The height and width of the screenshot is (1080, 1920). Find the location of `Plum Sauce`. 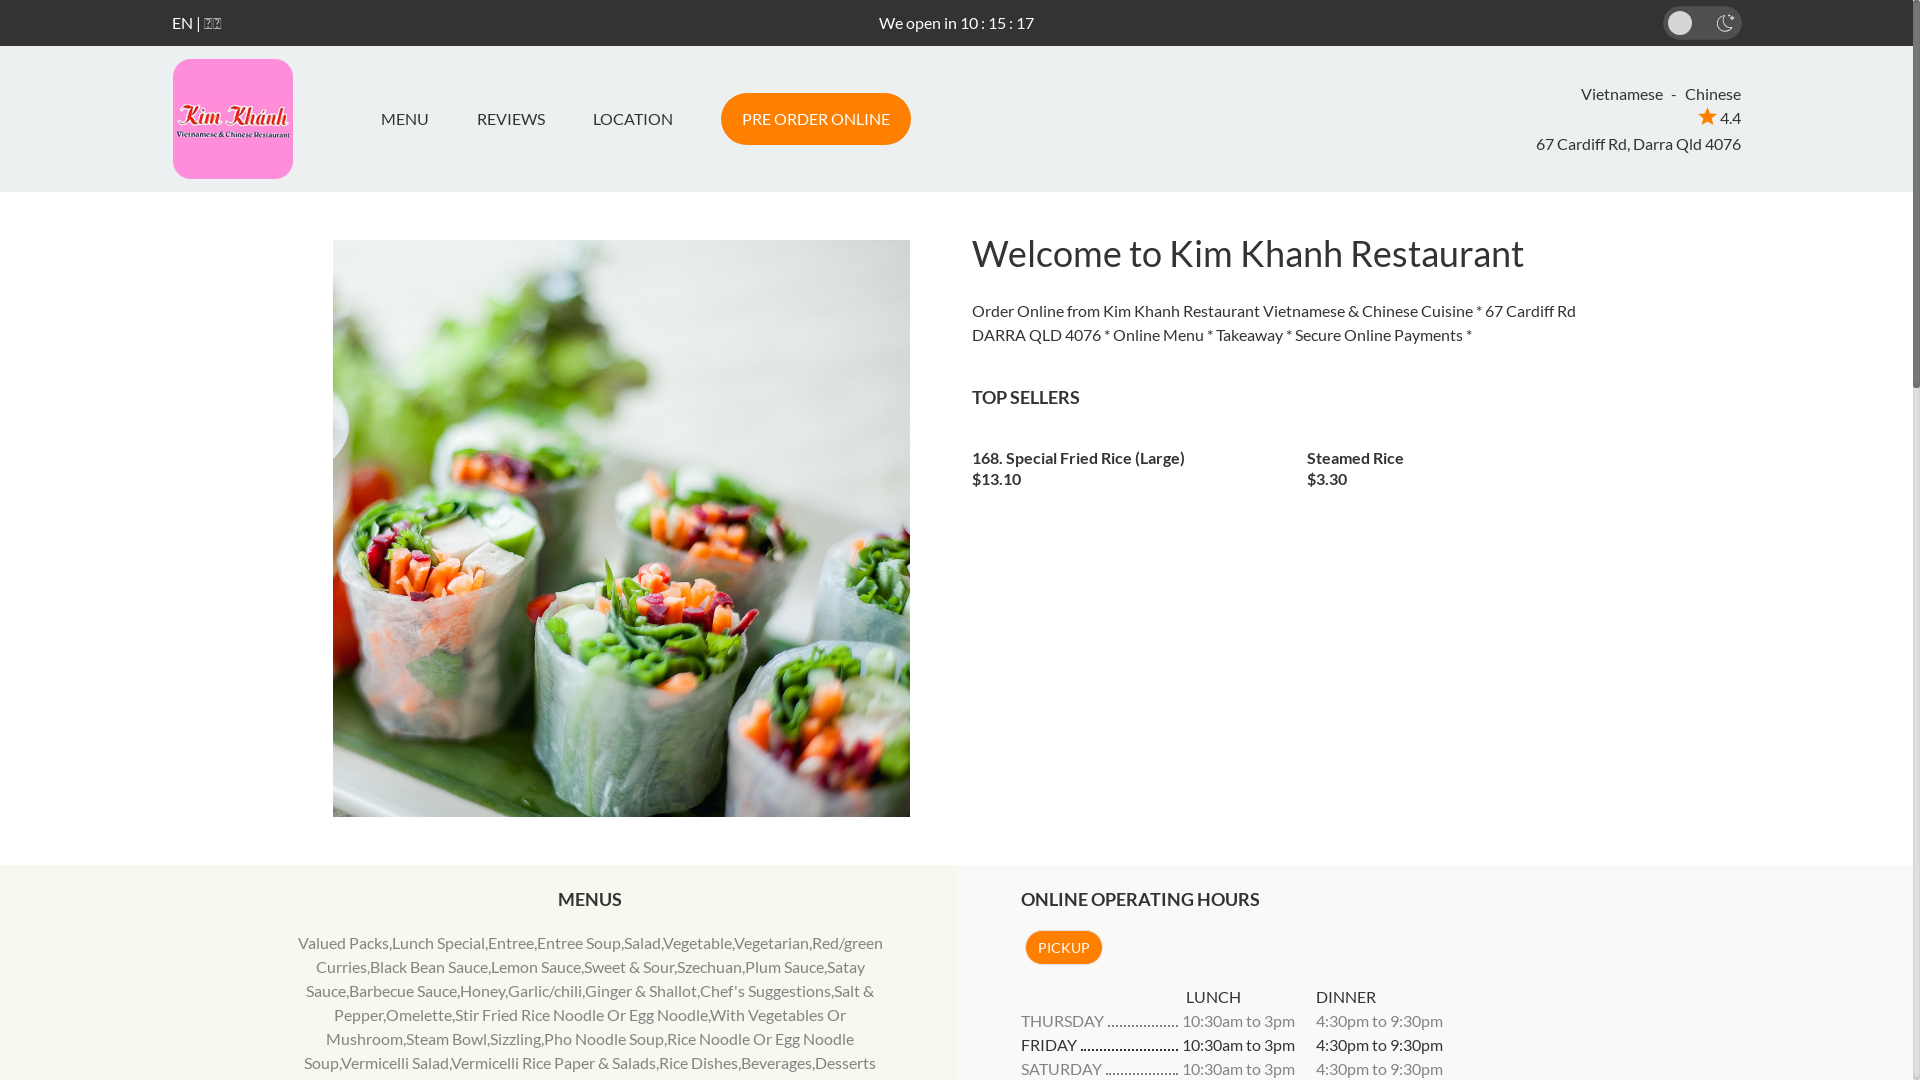

Plum Sauce is located at coordinates (784, 966).